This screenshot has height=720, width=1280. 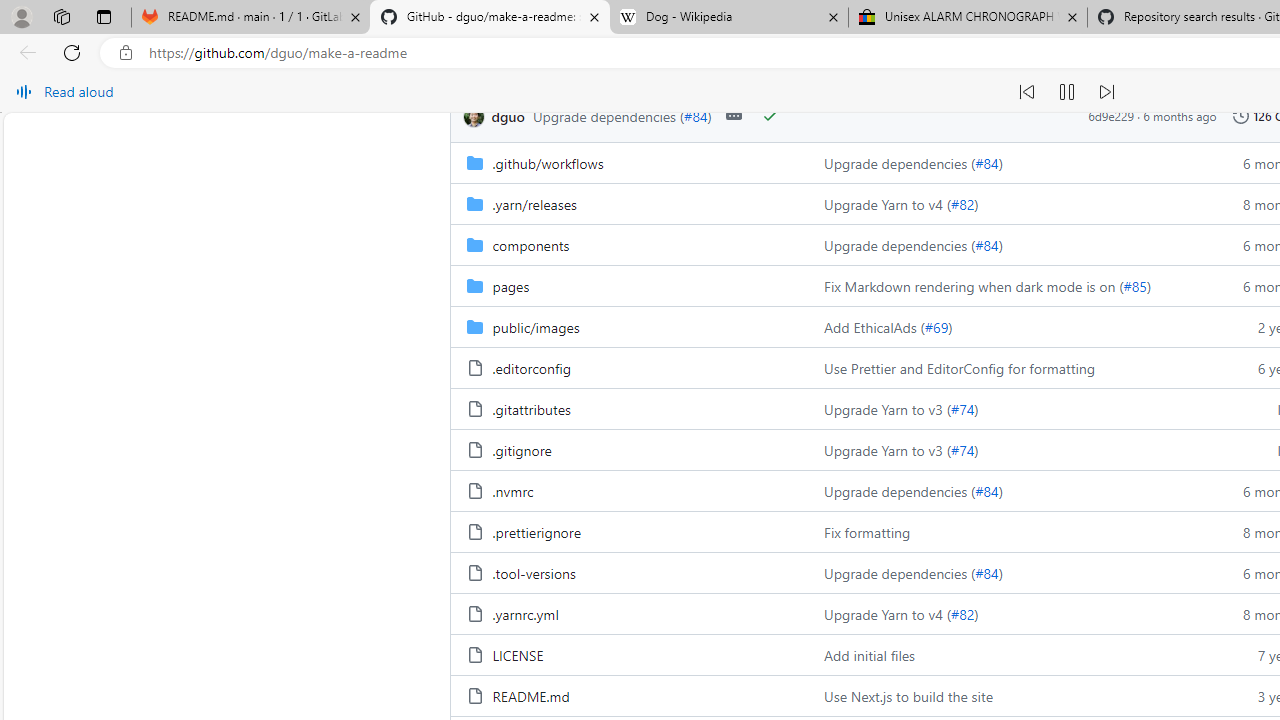 What do you see at coordinates (1008, 450) in the screenshot?
I see `Upgrade Yarn to v3 (#74)` at bounding box center [1008, 450].